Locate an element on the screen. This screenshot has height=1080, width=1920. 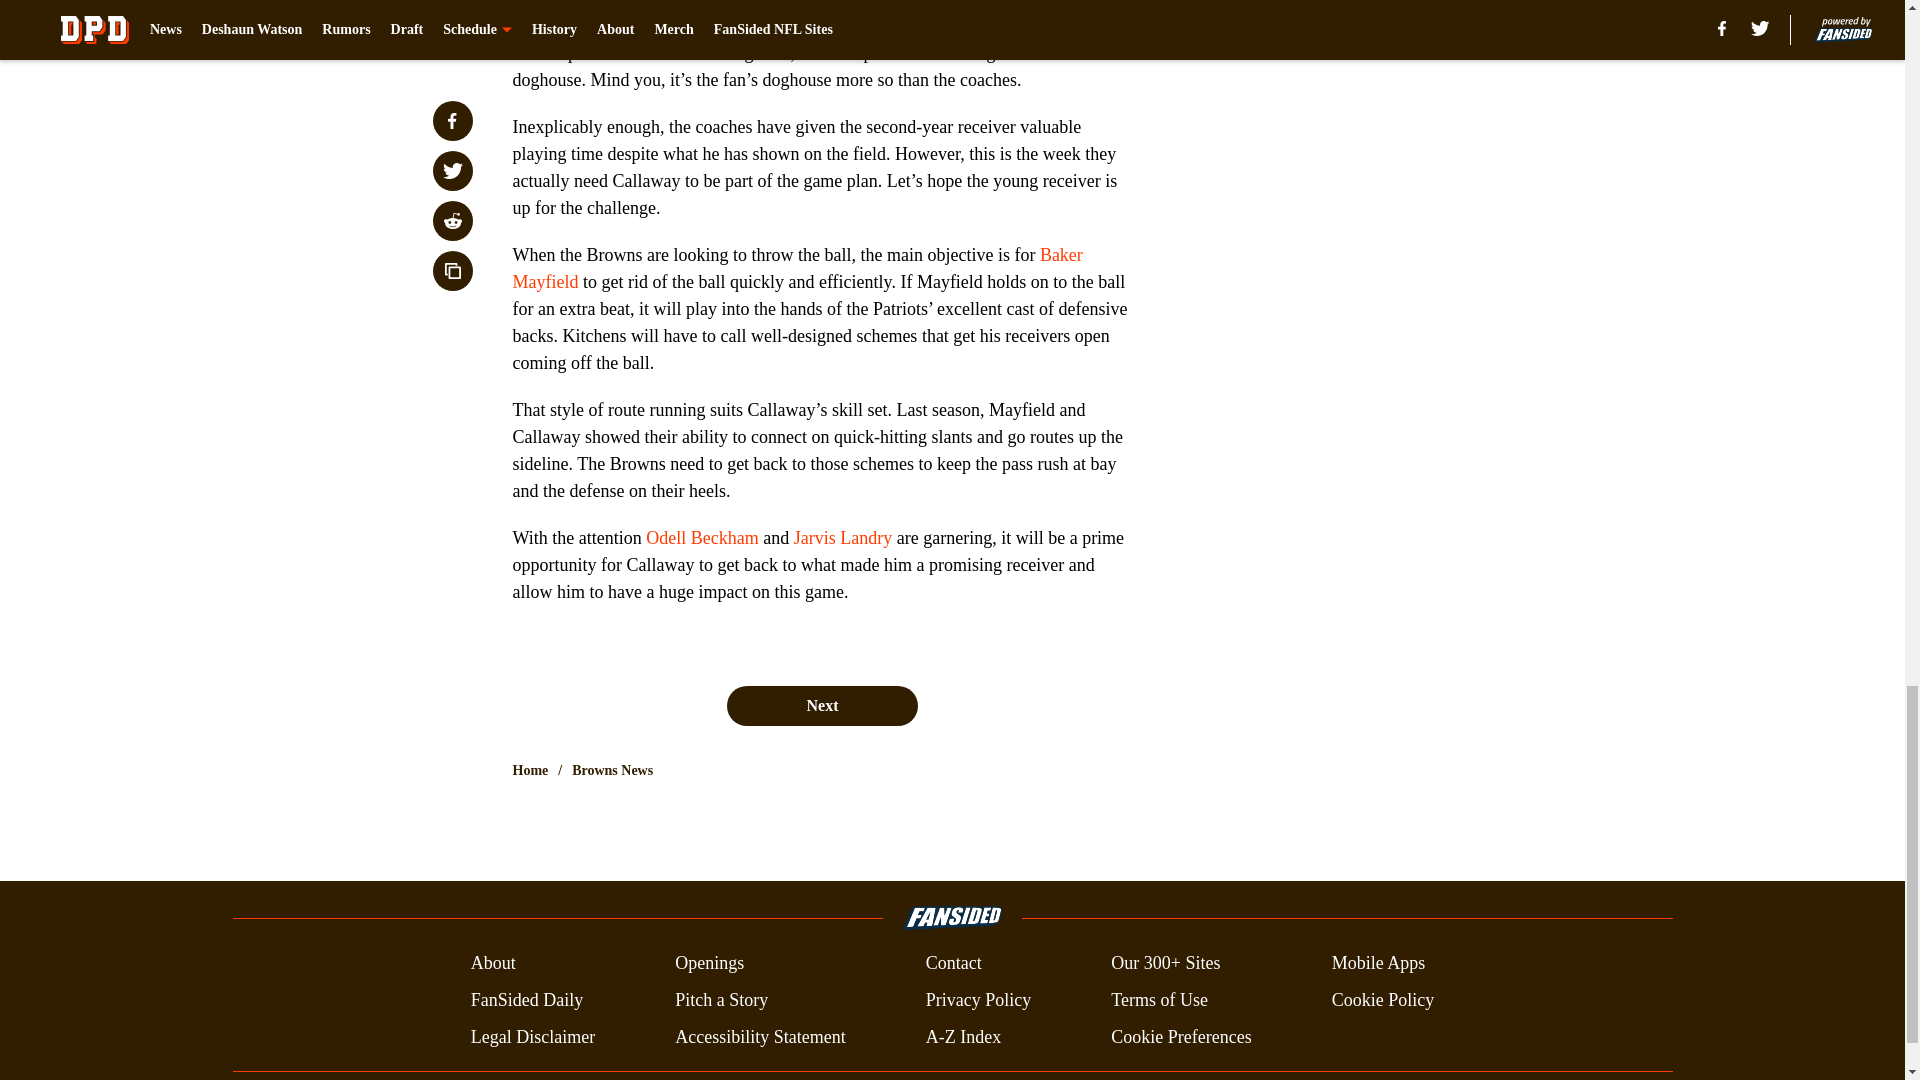
Home is located at coordinates (530, 770).